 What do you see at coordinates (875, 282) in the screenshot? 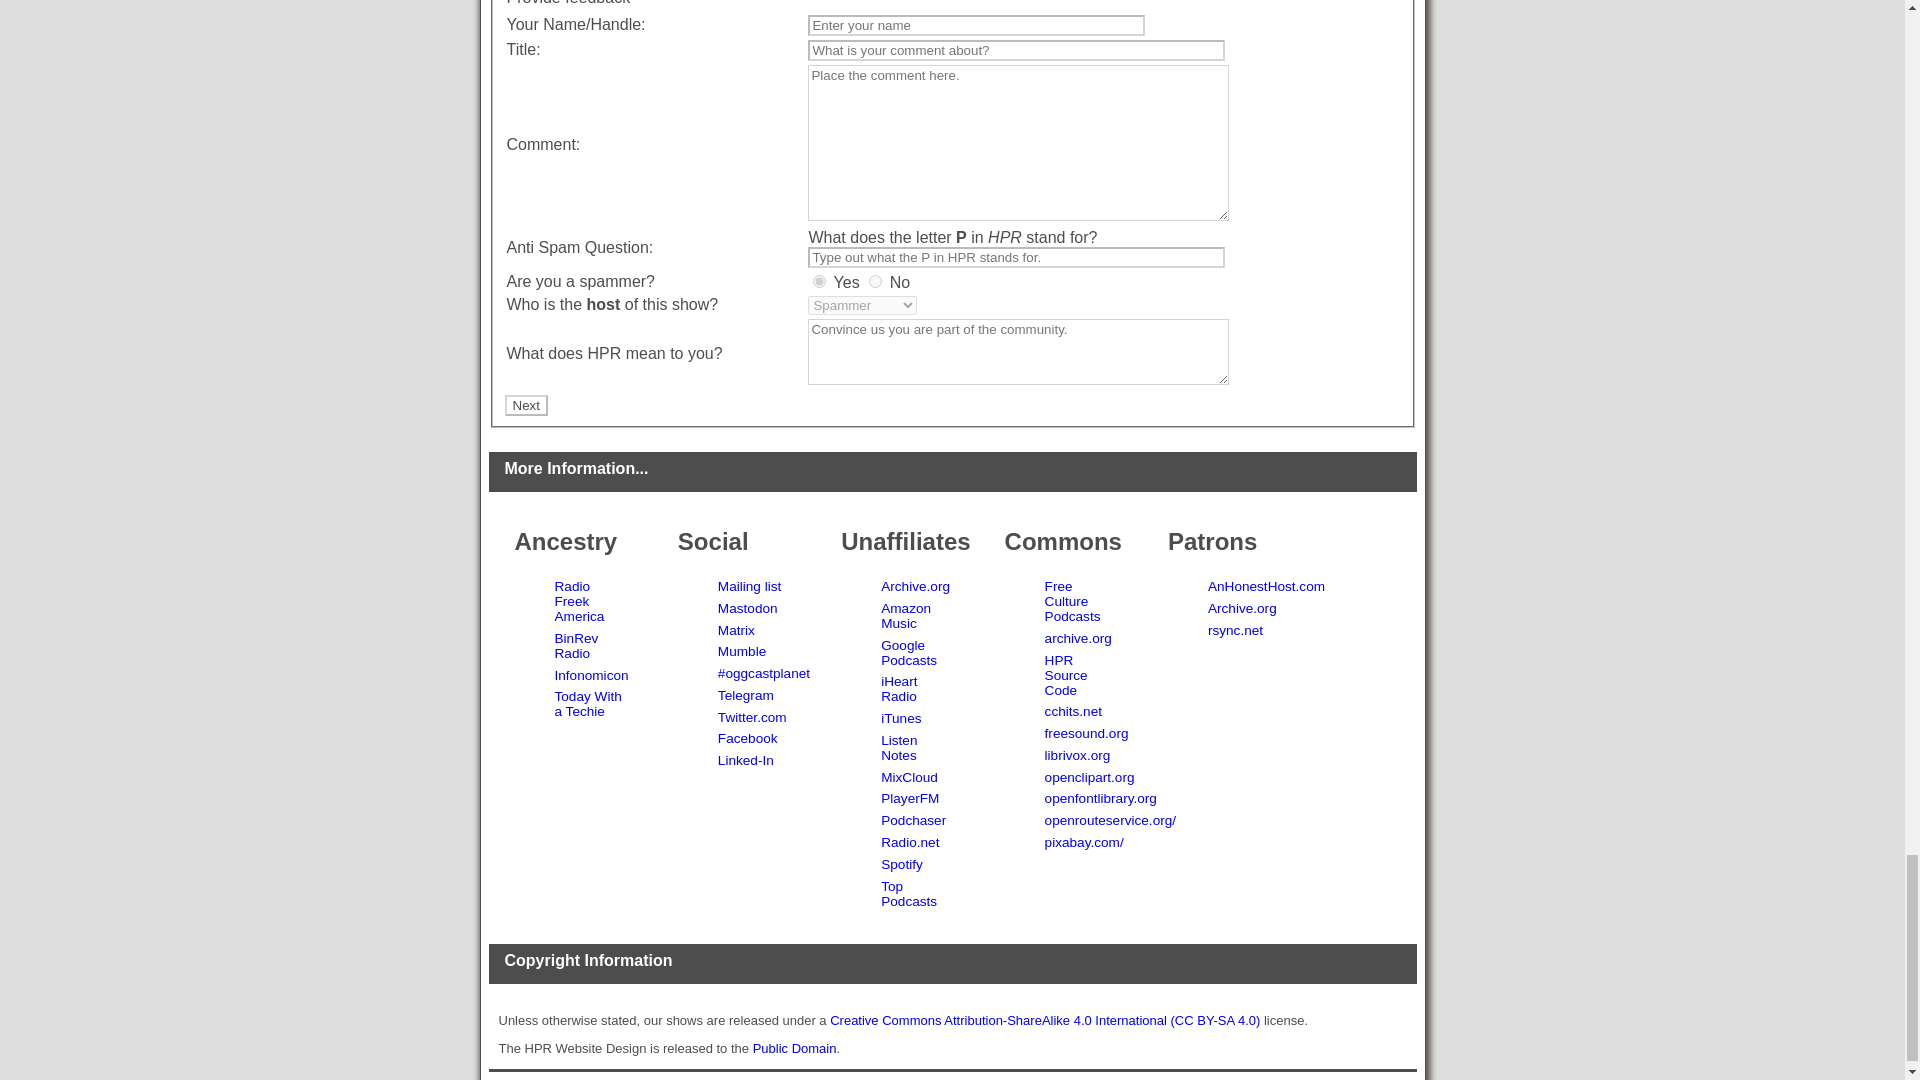
I see `No` at bounding box center [875, 282].